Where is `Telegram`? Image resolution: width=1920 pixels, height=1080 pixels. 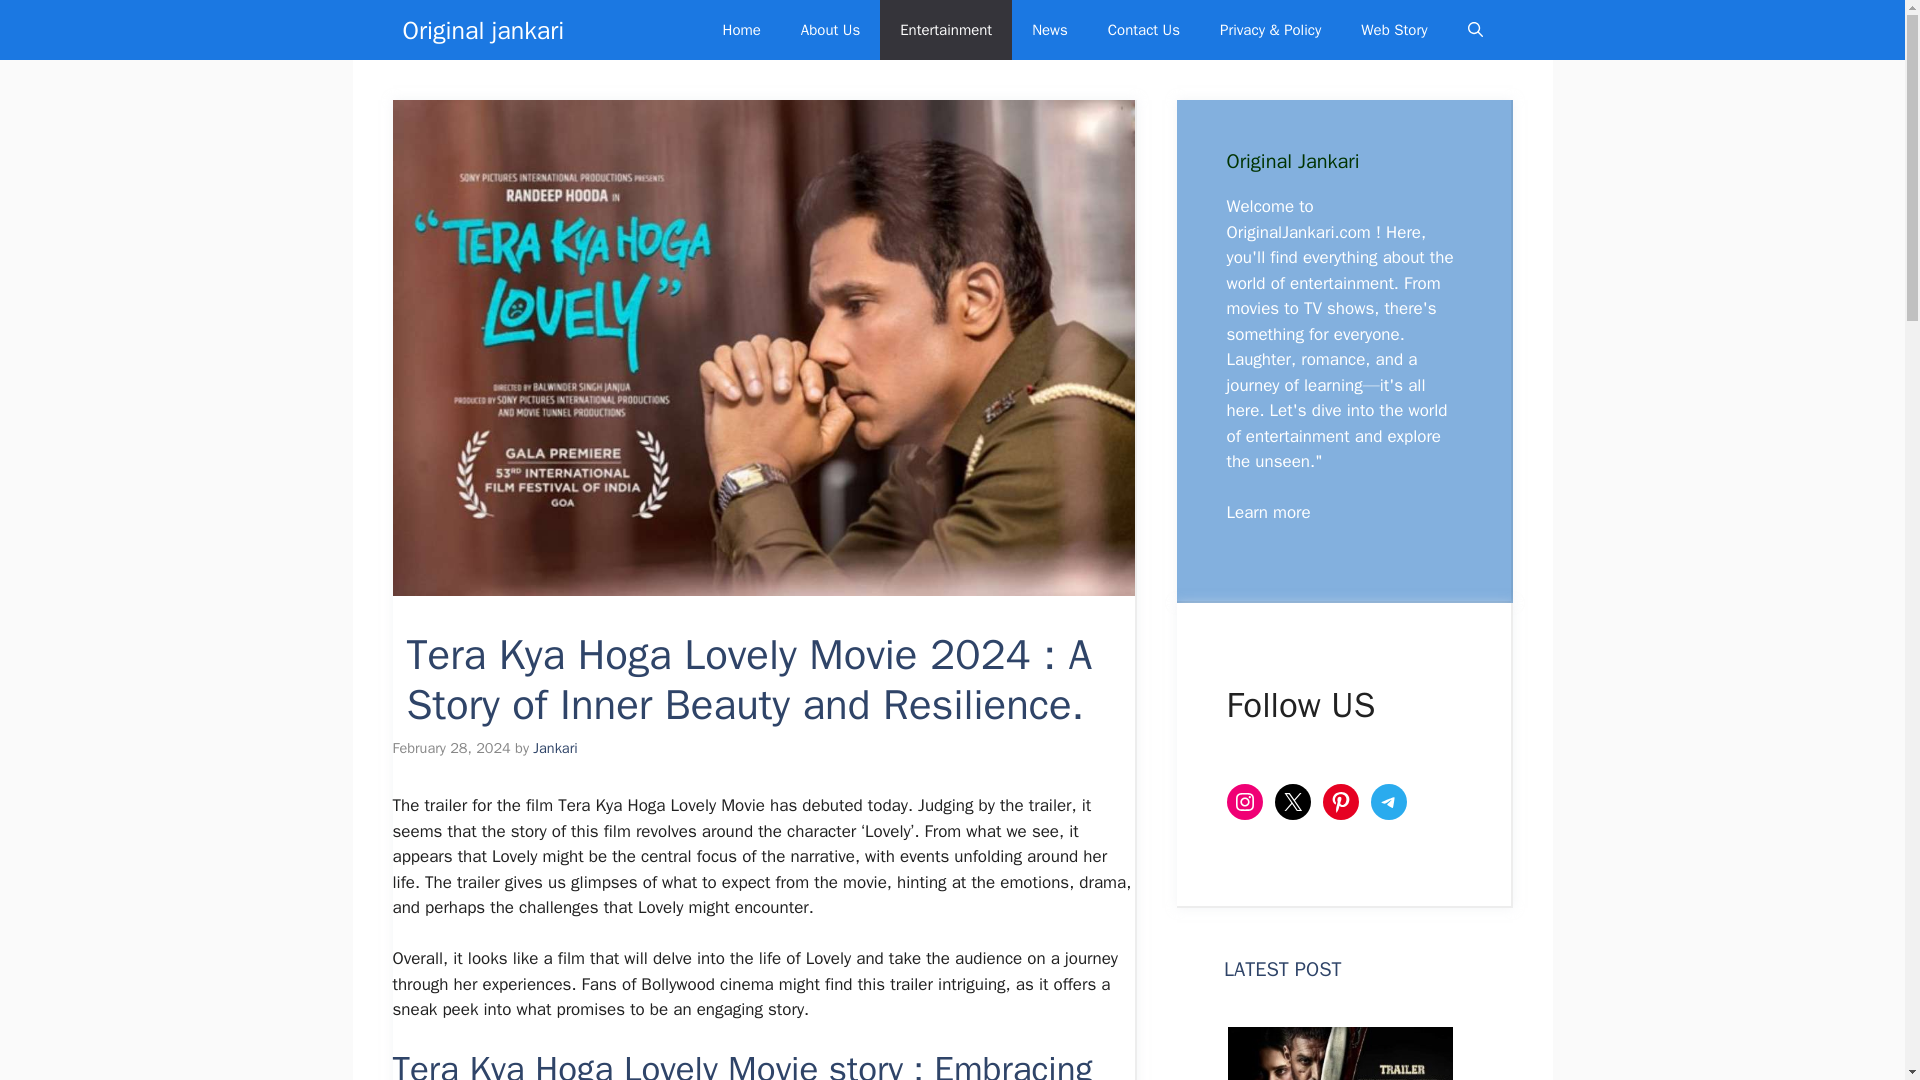
Telegram is located at coordinates (1388, 802).